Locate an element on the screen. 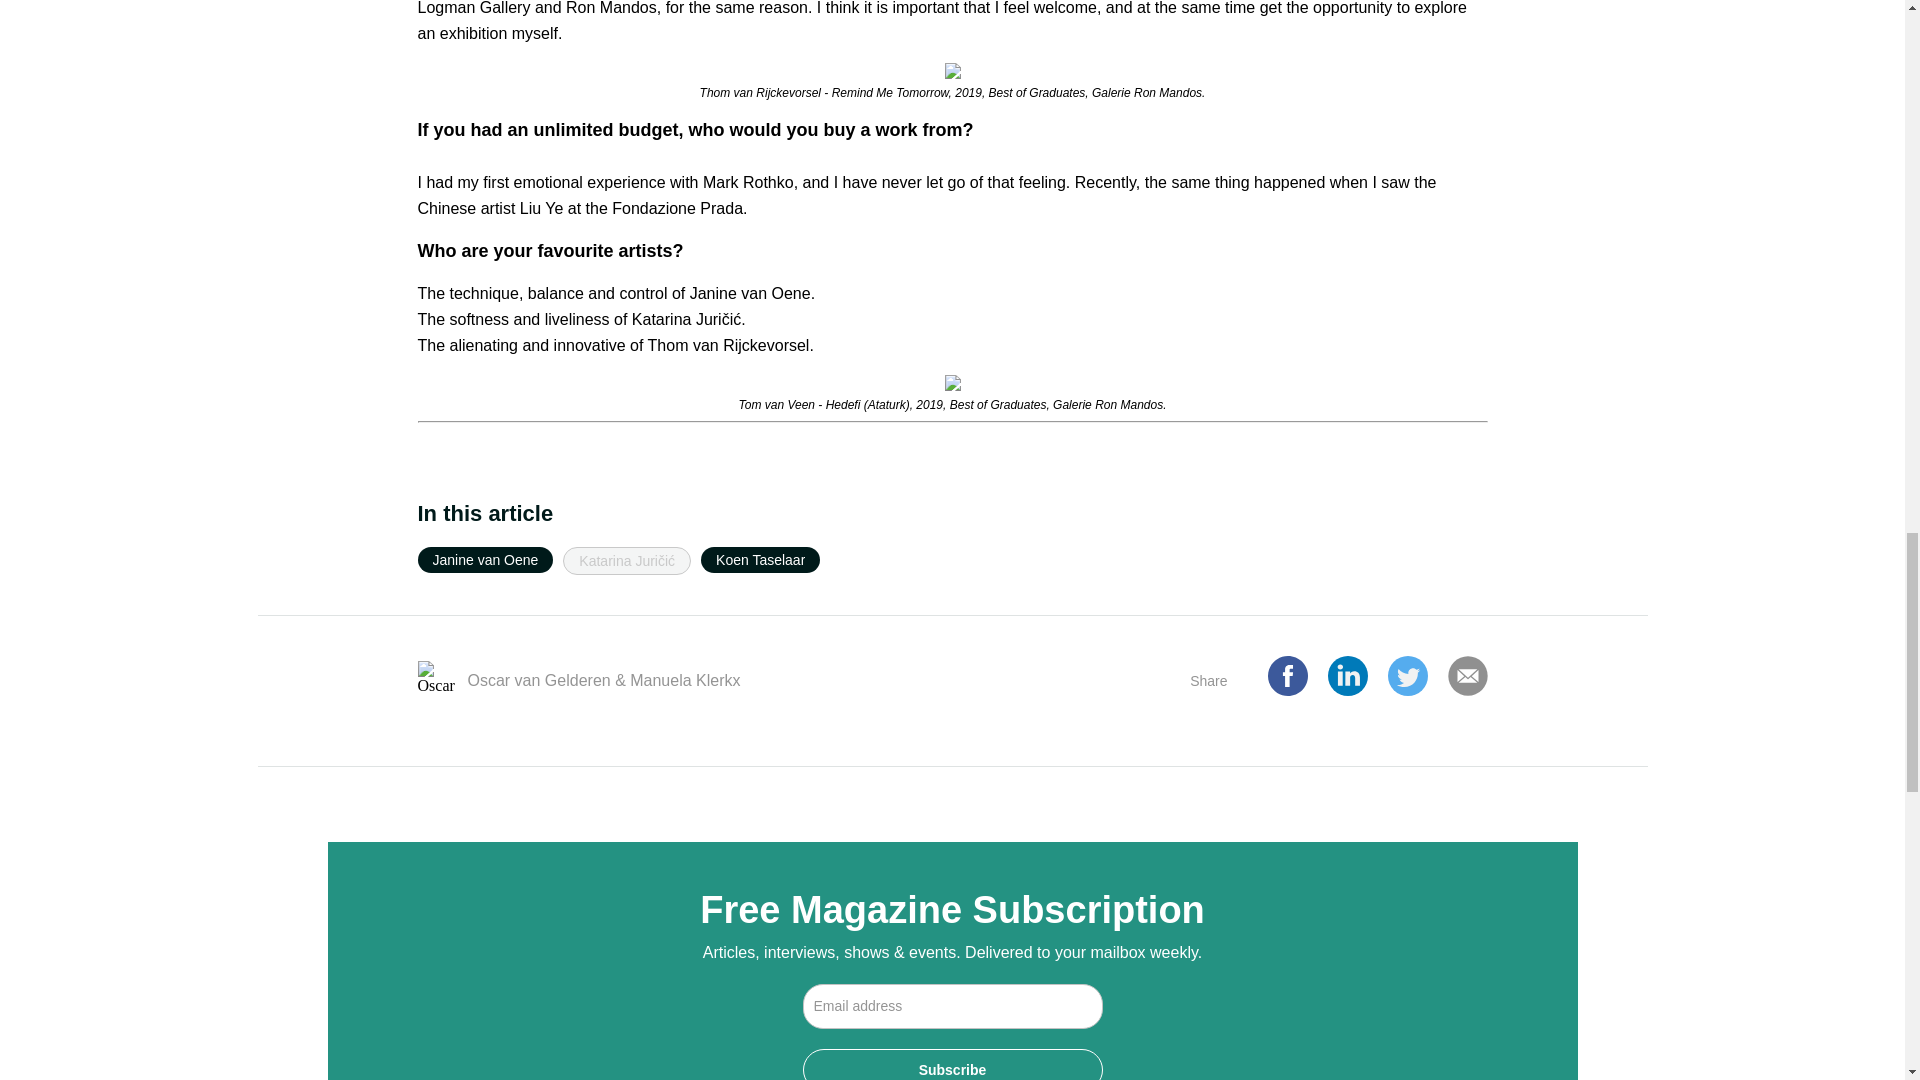 This screenshot has width=1920, height=1080. Subscribe is located at coordinates (952, 1064).